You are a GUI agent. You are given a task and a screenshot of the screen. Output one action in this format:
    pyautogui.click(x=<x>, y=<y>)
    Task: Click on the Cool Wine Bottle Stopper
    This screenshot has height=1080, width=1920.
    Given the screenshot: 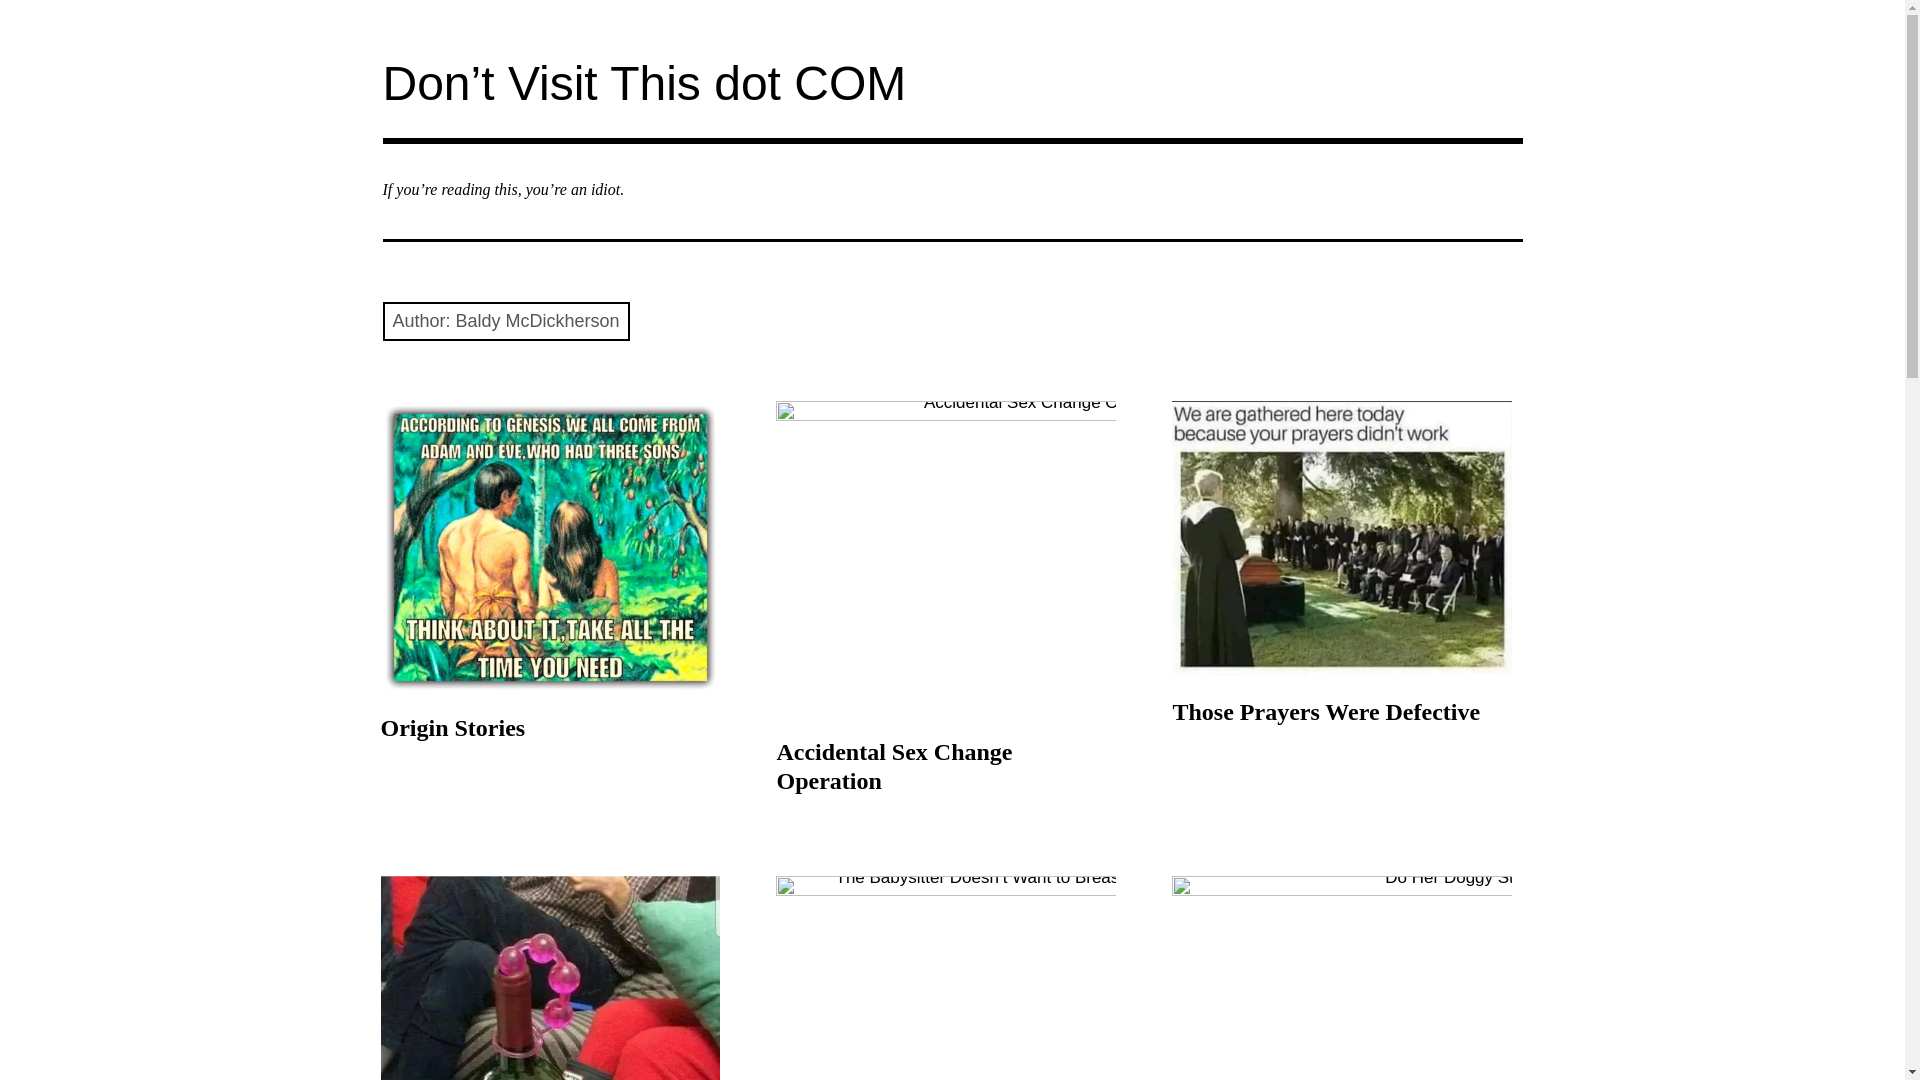 What is the action you would take?
    pyautogui.click(x=550, y=978)
    